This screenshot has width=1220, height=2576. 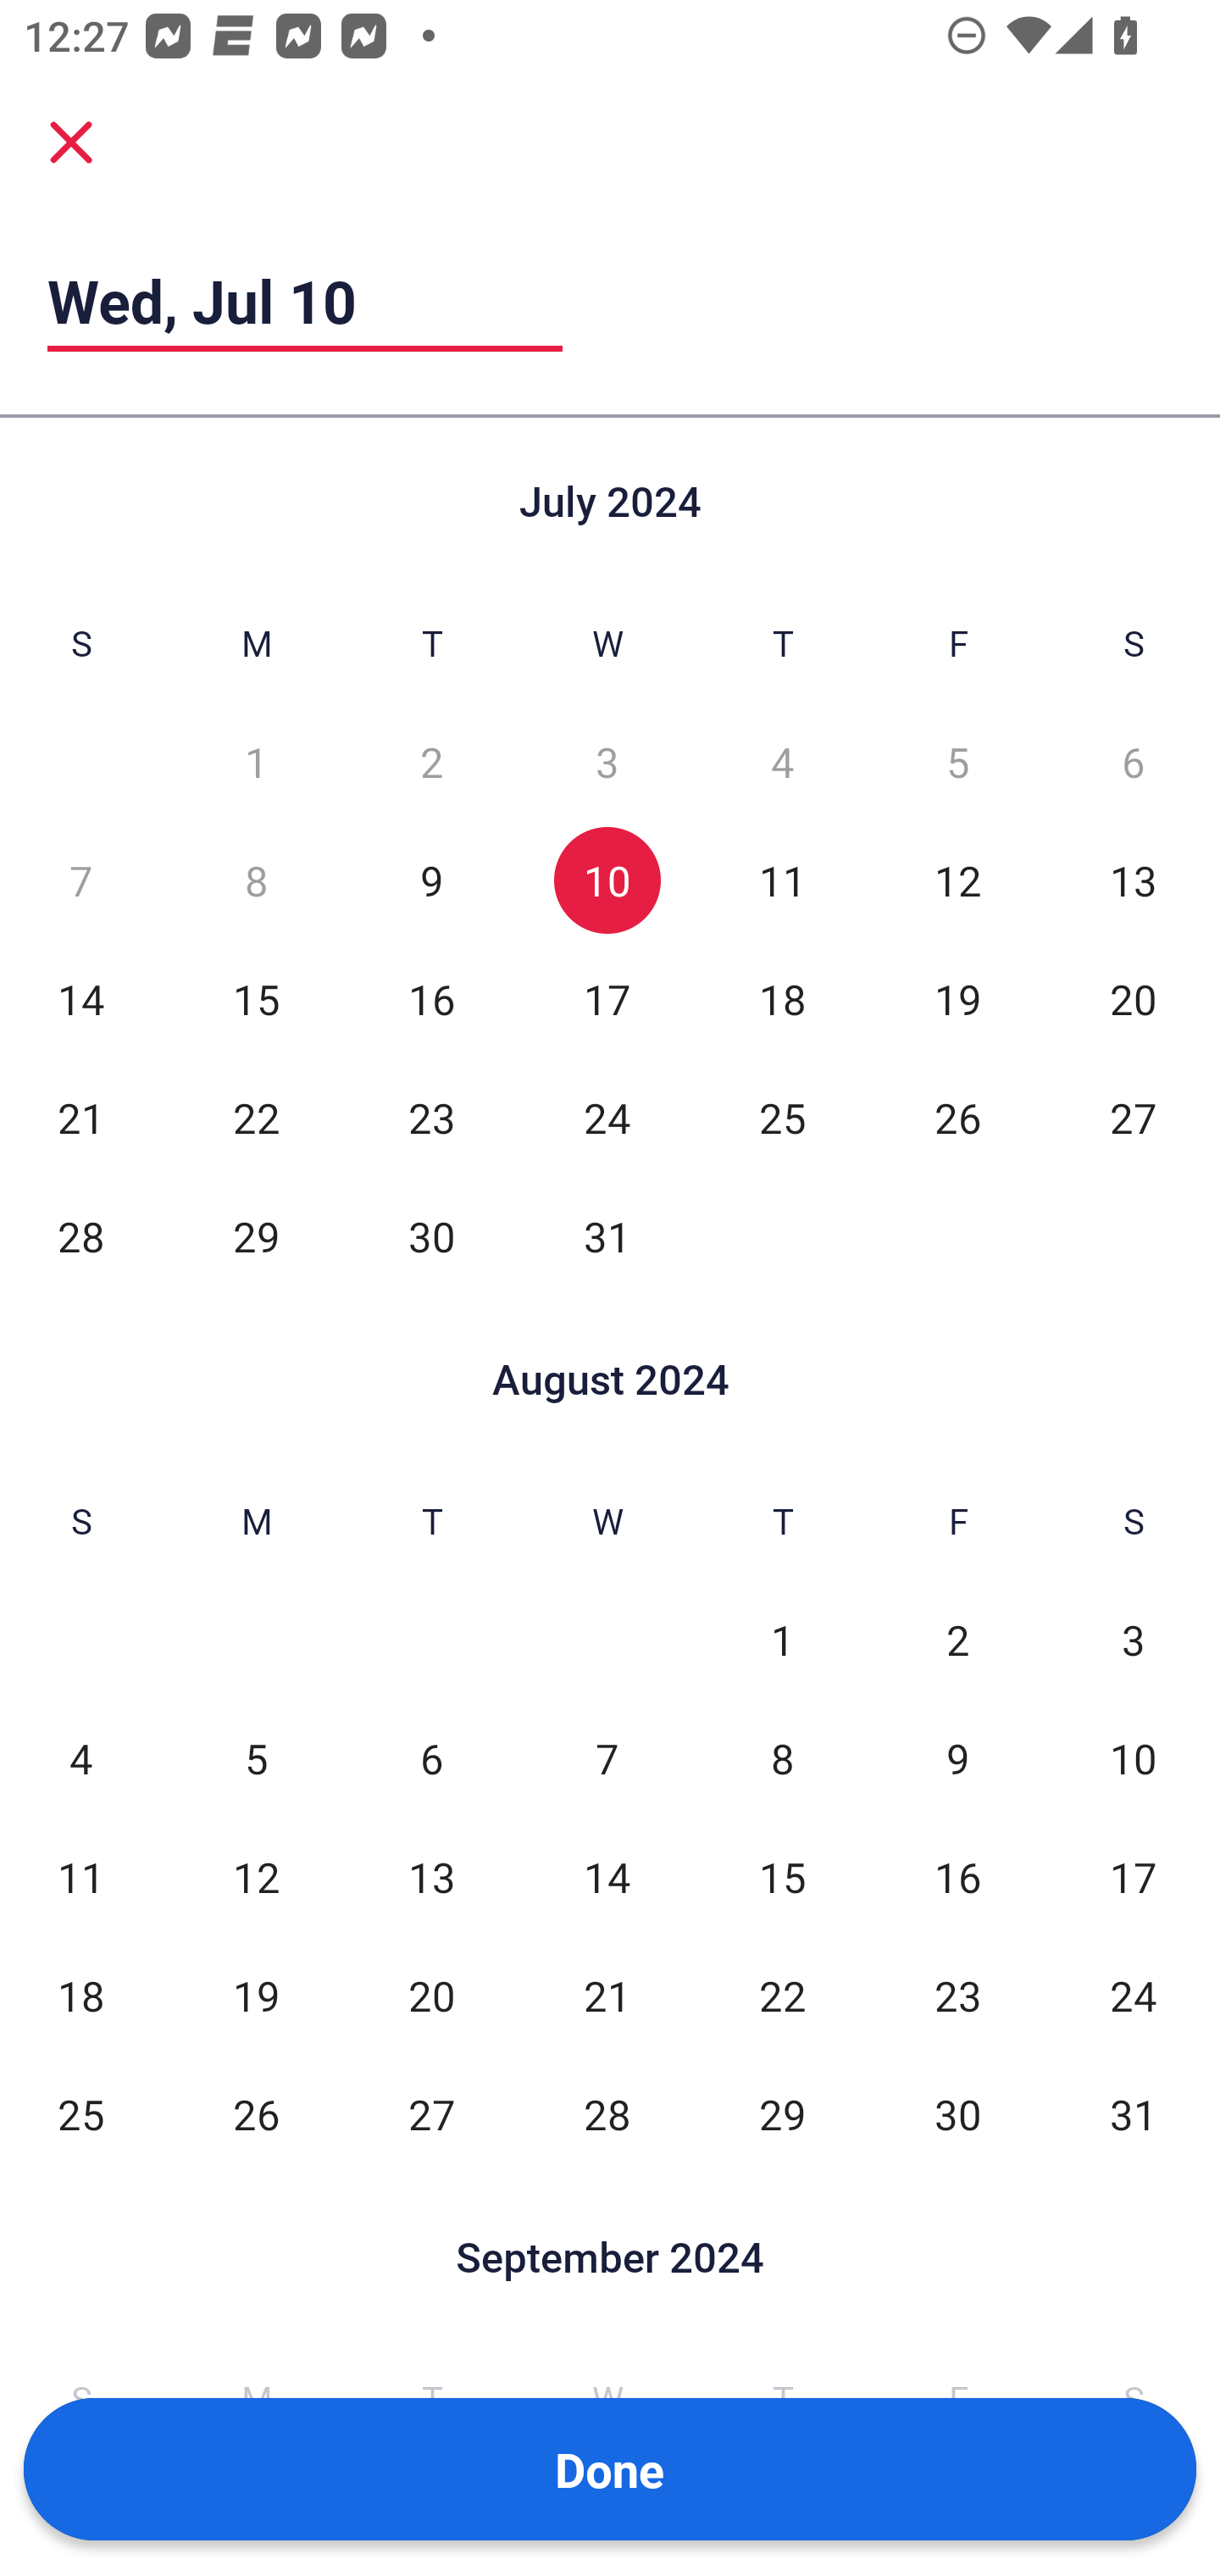 What do you see at coordinates (957, 999) in the screenshot?
I see `19 Fri, Jul 19, Not Selected` at bounding box center [957, 999].